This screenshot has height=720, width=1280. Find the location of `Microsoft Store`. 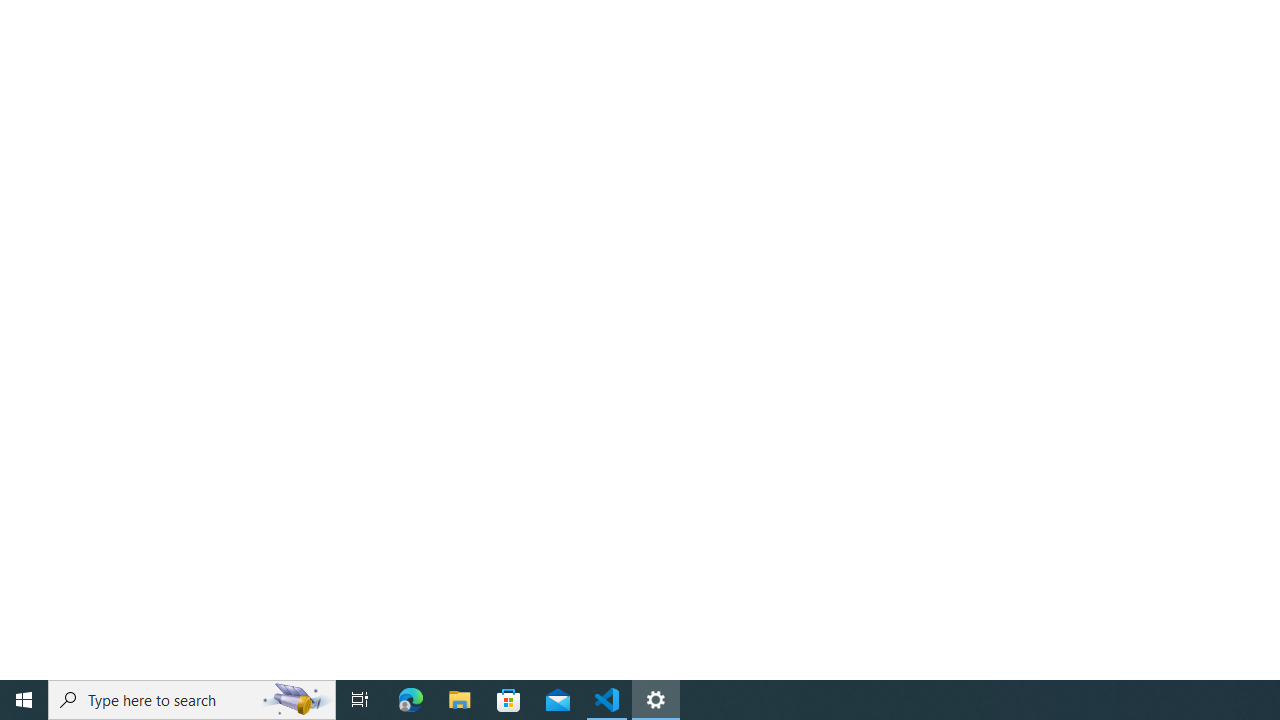

Microsoft Store is located at coordinates (509, 700).